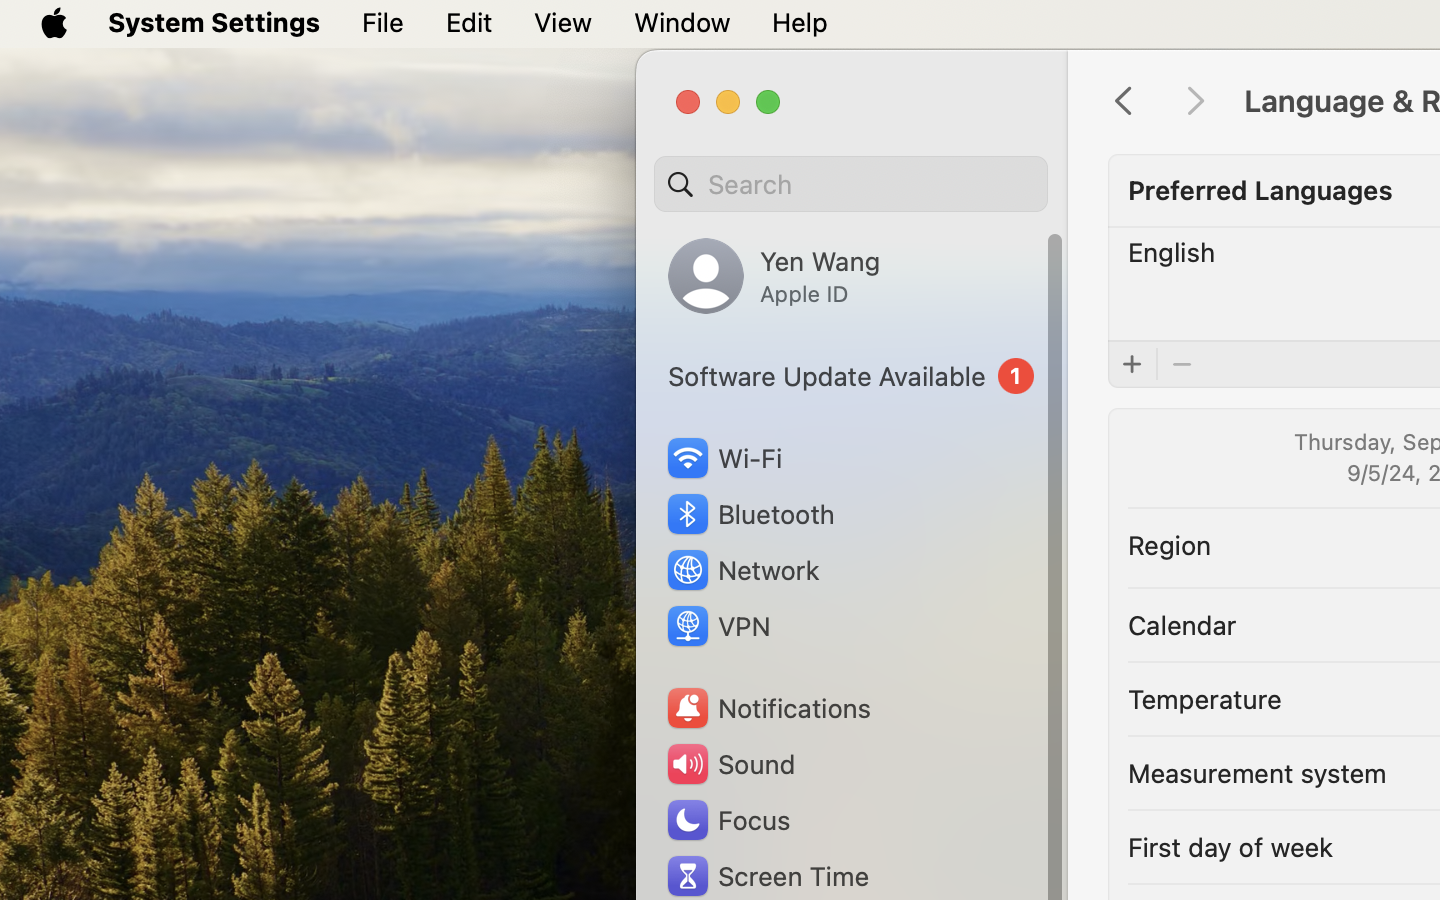 This screenshot has width=1440, height=900. What do you see at coordinates (768, 708) in the screenshot?
I see `Notifications` at bounding box center [768, 708].